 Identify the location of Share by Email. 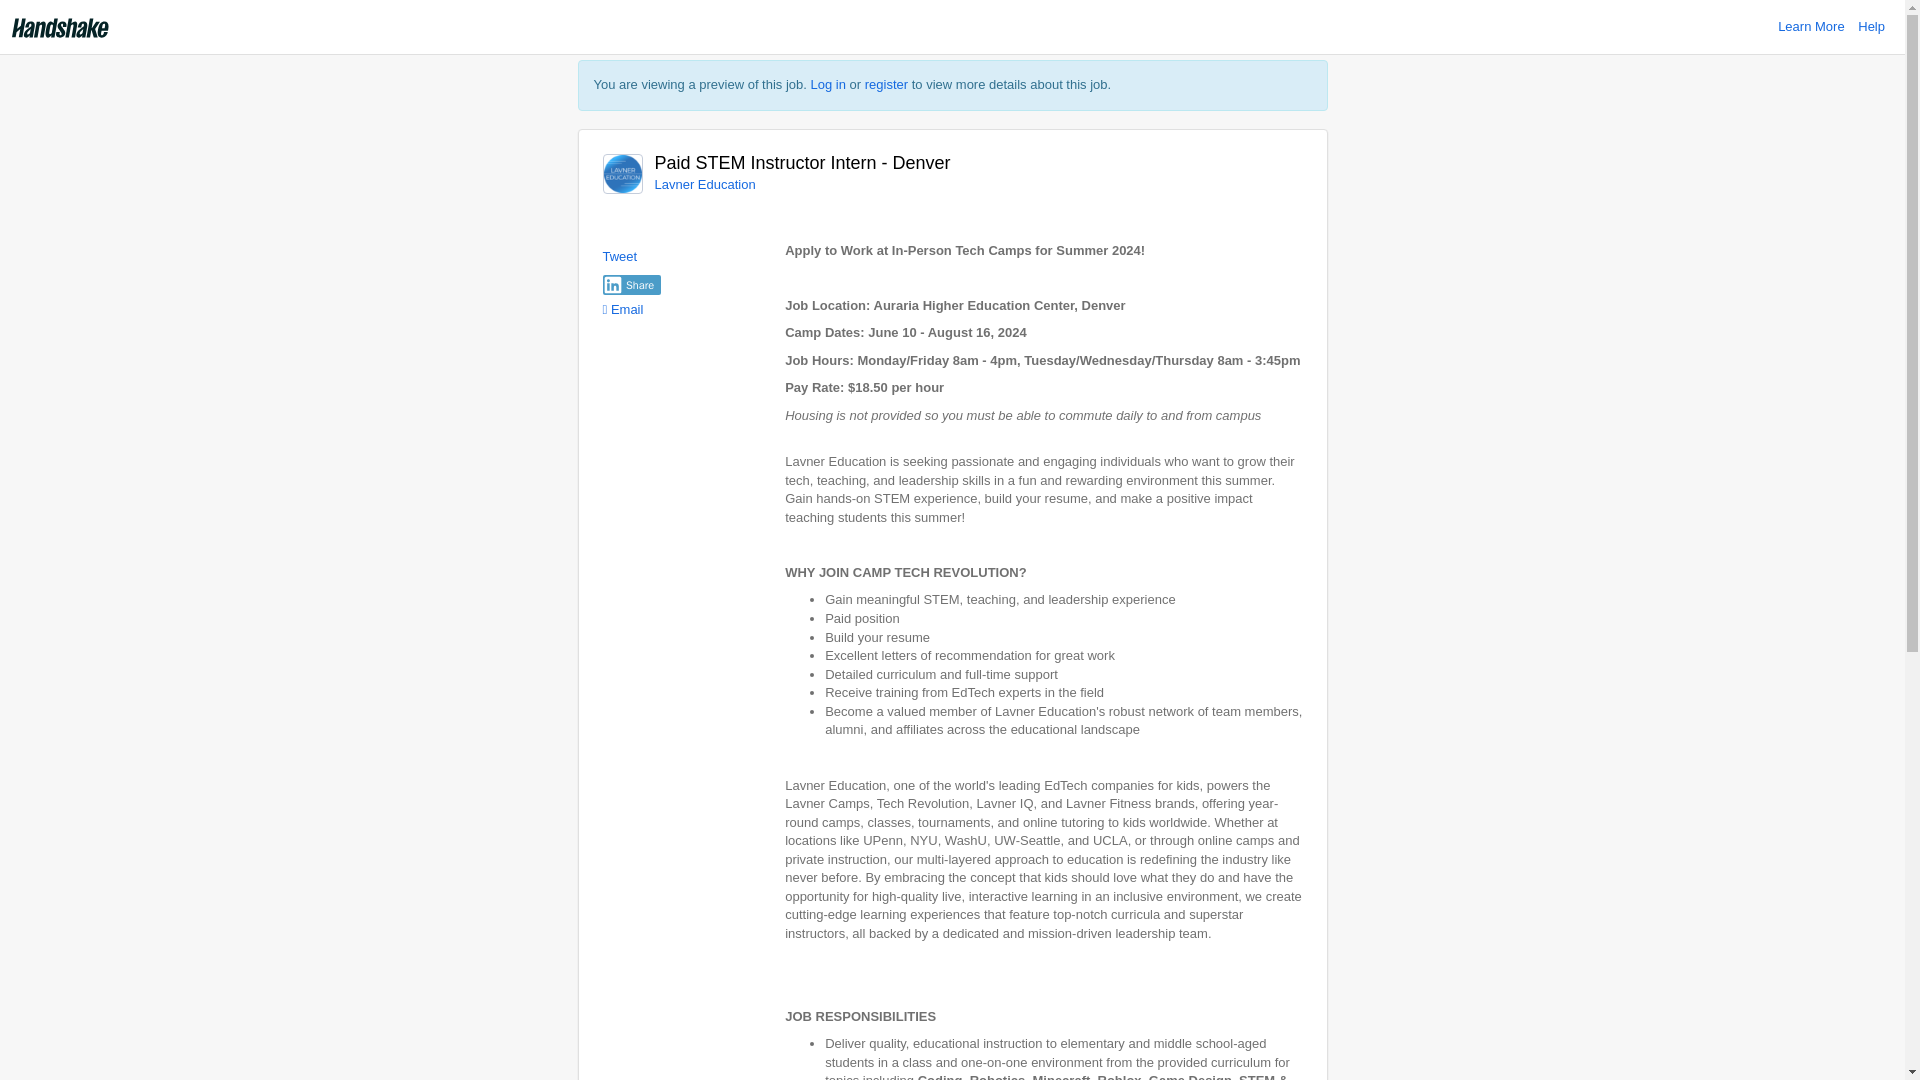
(622, 310).